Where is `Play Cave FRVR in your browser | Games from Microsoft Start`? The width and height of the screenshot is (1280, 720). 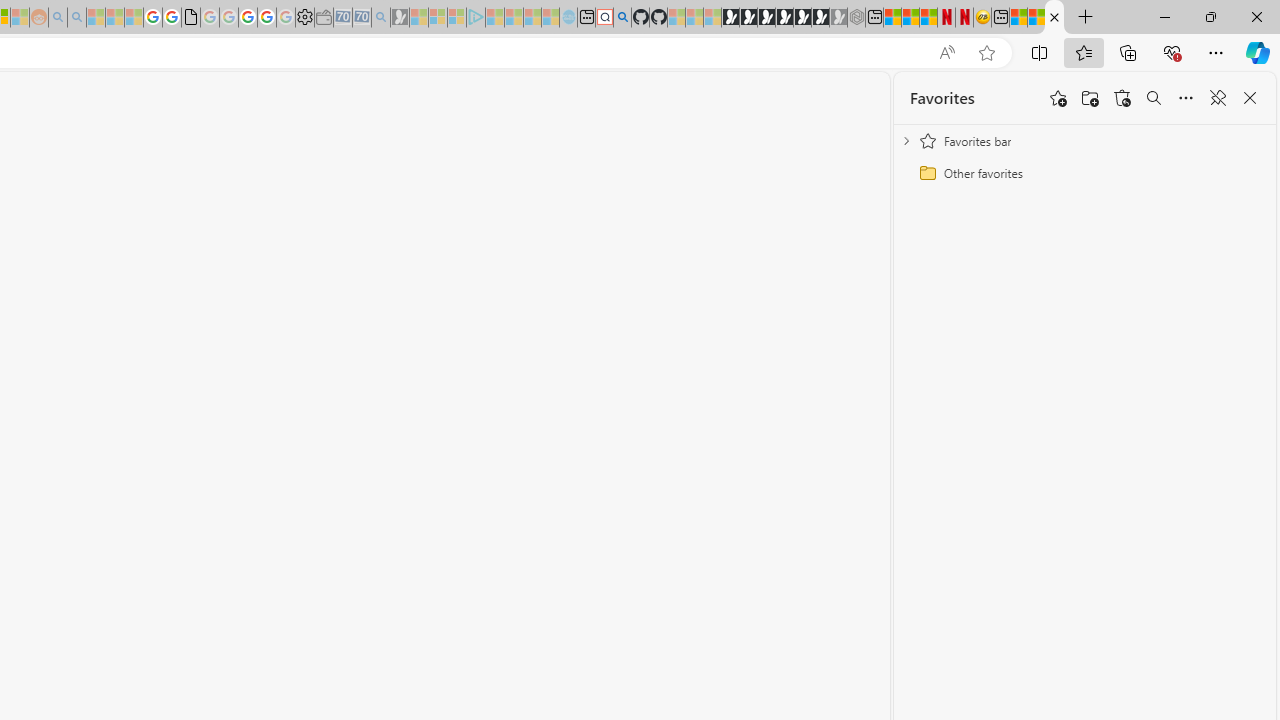 Play Cave FRVR in your browser | Games from Microsoft Start is located at coordinates (766, 18).